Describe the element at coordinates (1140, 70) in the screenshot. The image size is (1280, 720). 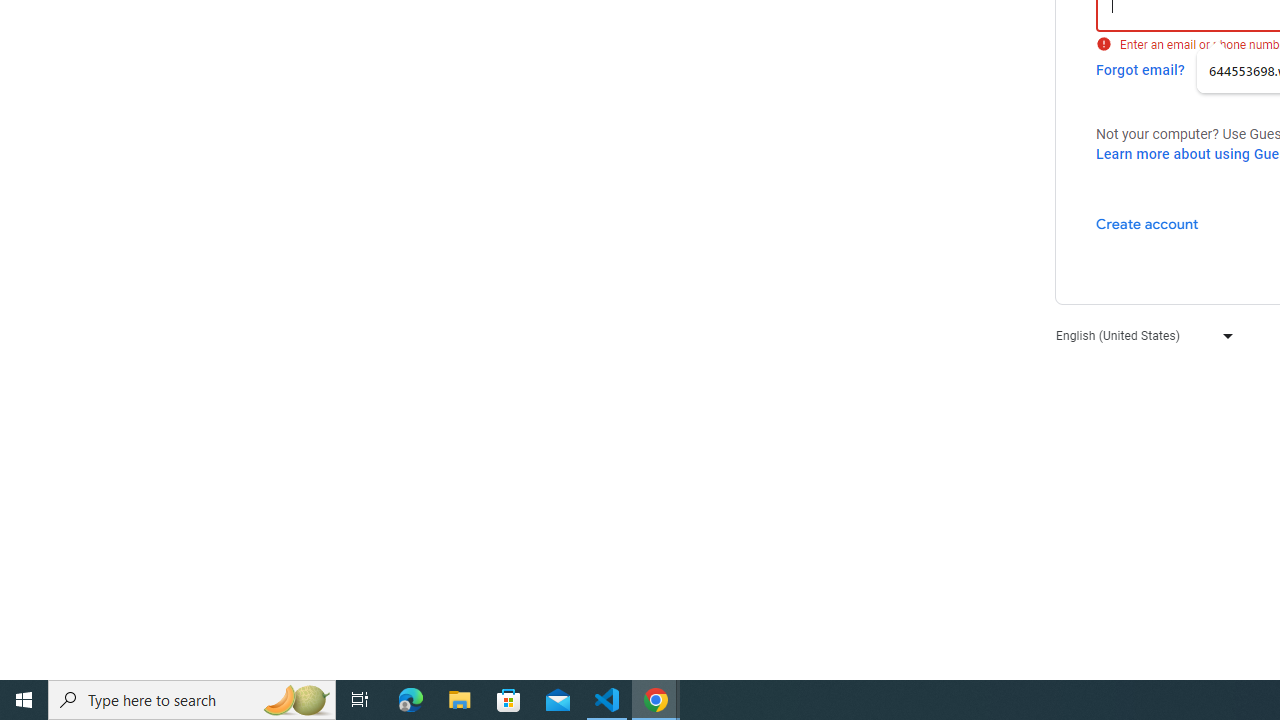
I see `Forgot email?` at that location.